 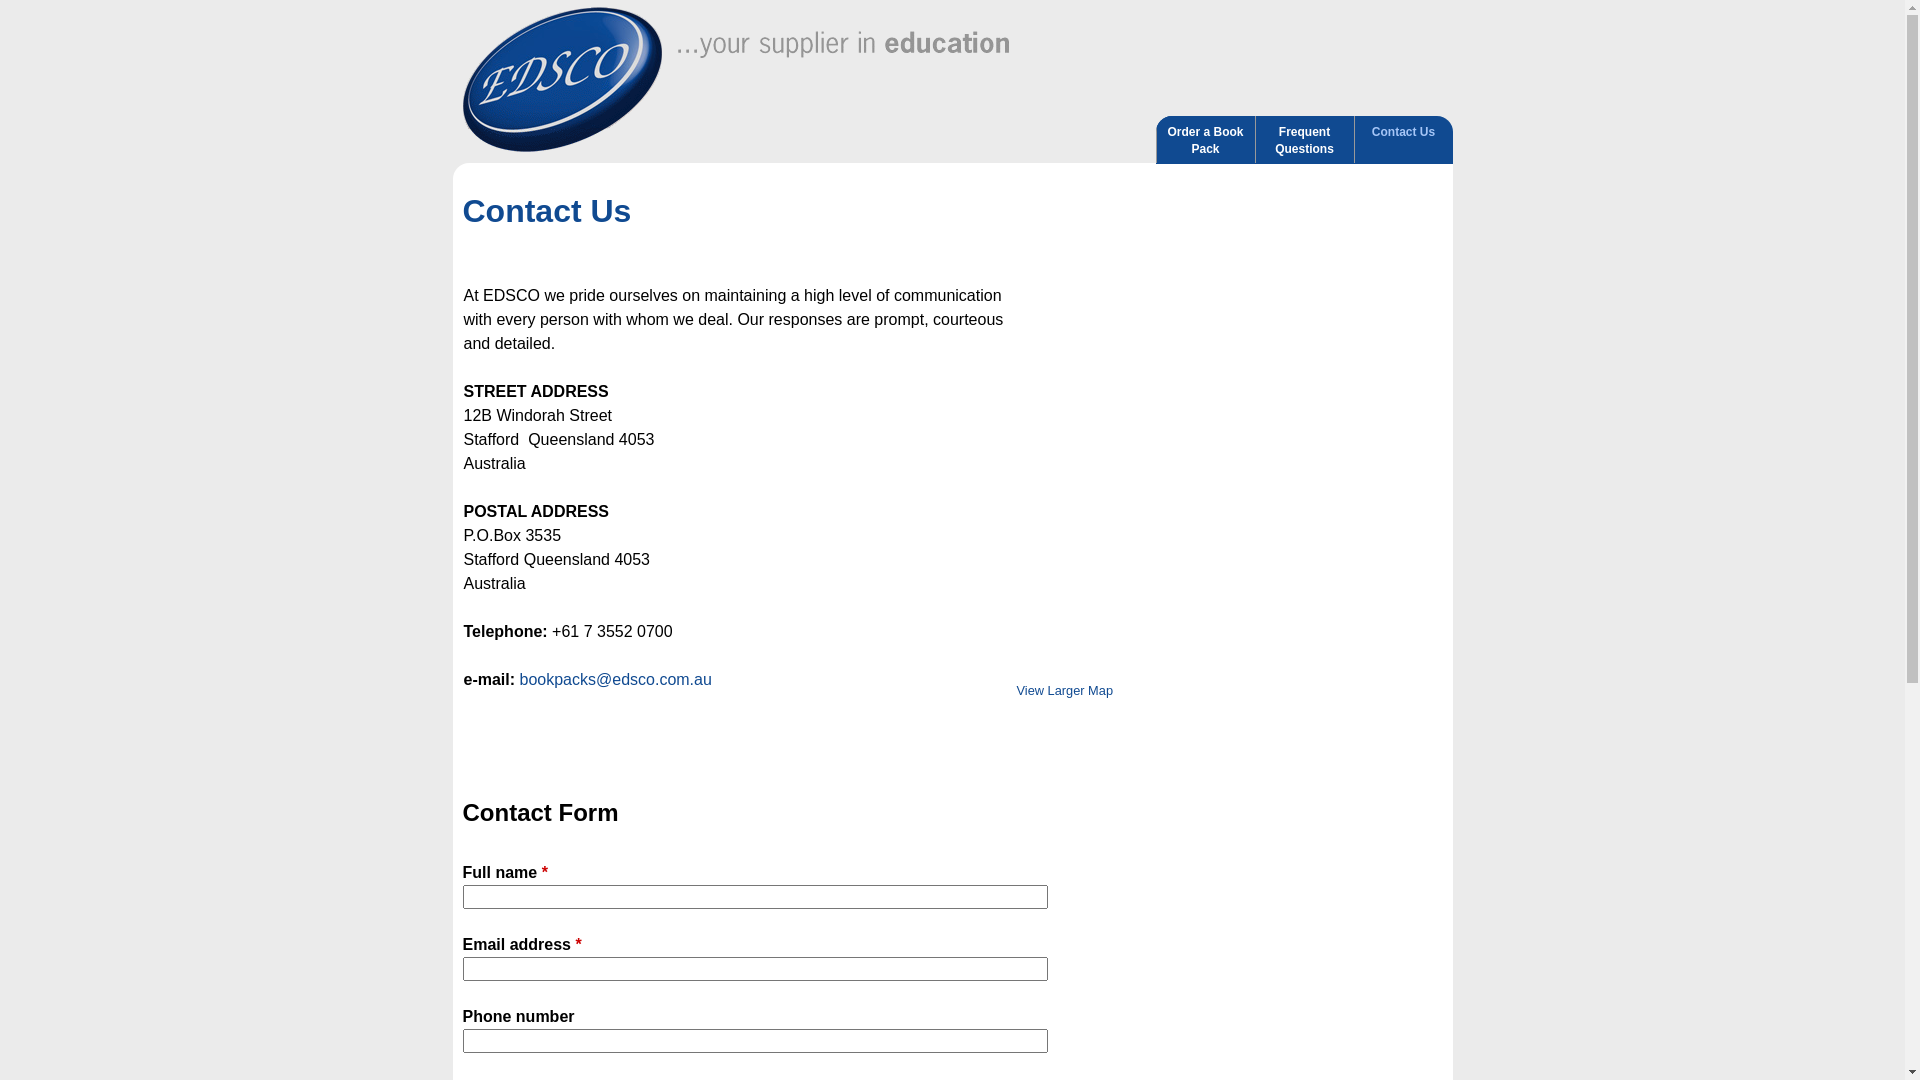 I want to click on Home, so click(x=562, y=80).